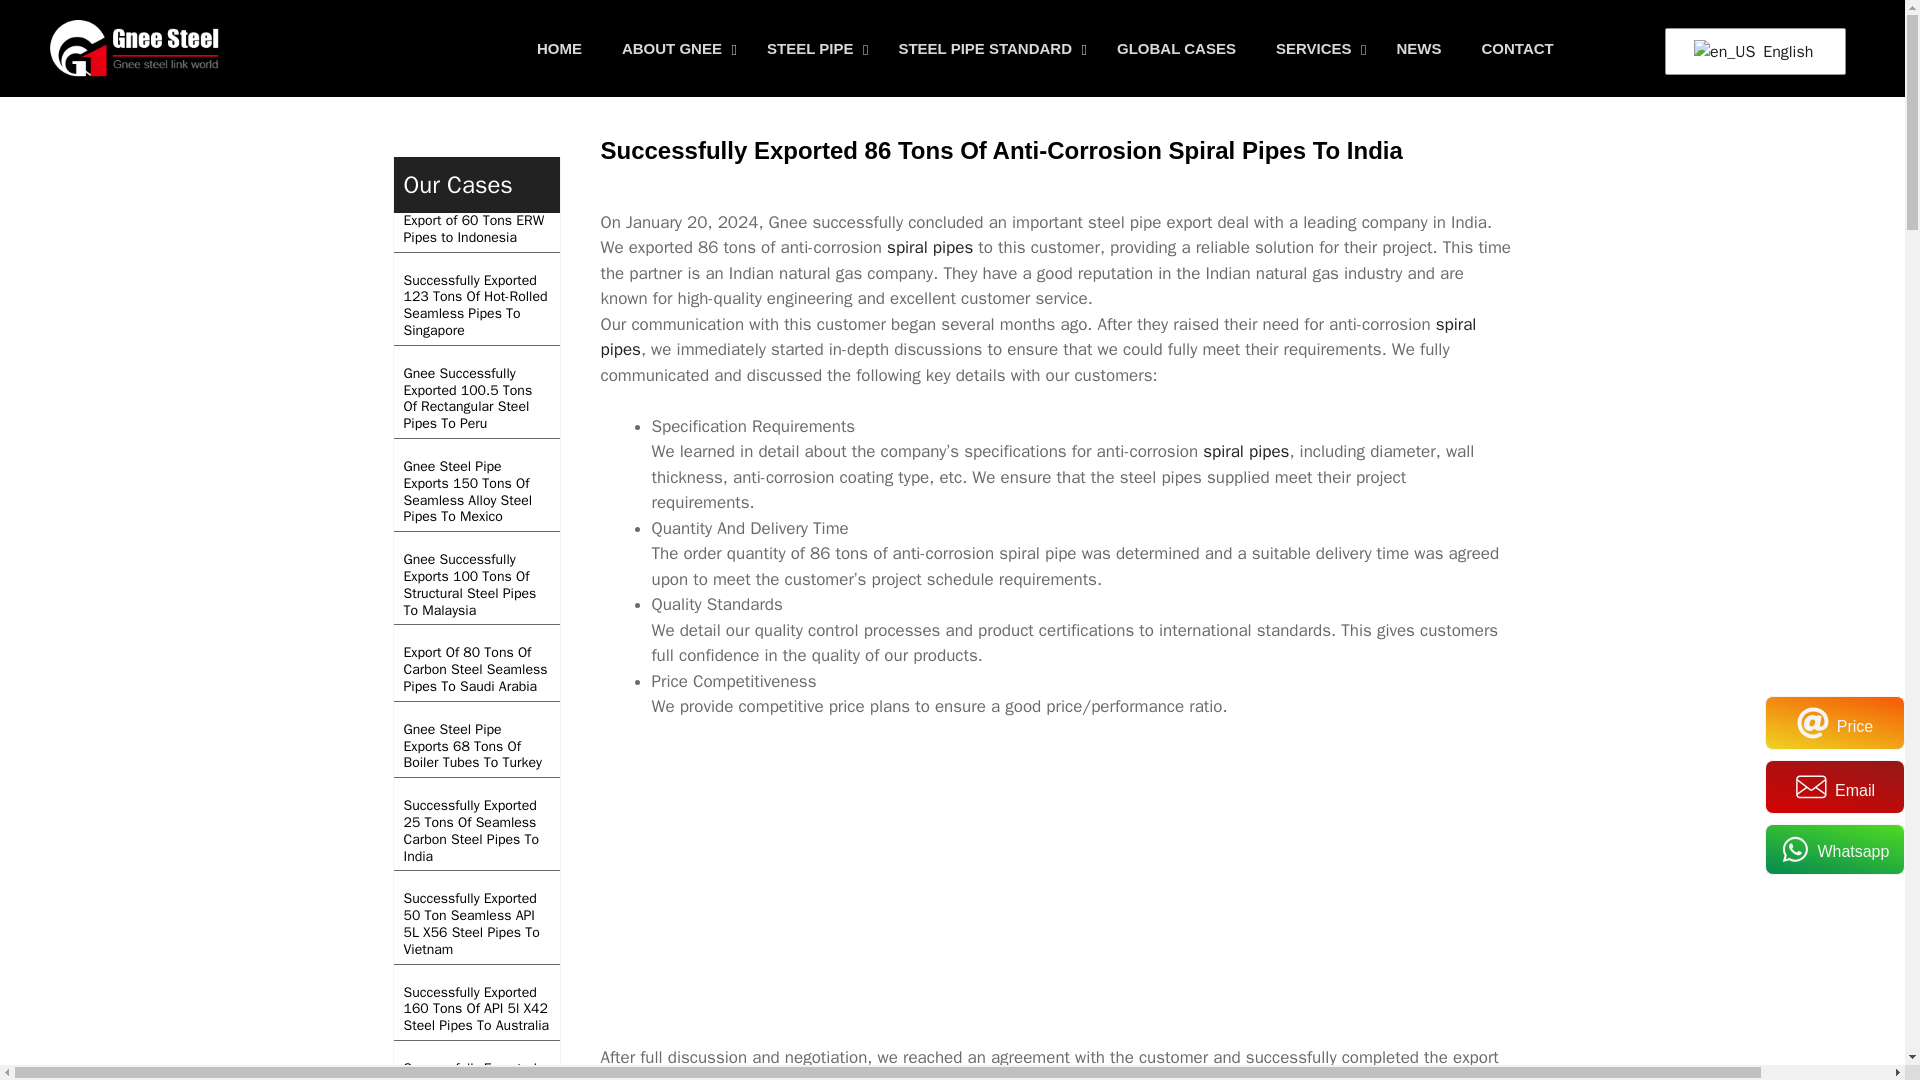 The image size is (1920, 1080). I want to click on English, so click(1752, 51).